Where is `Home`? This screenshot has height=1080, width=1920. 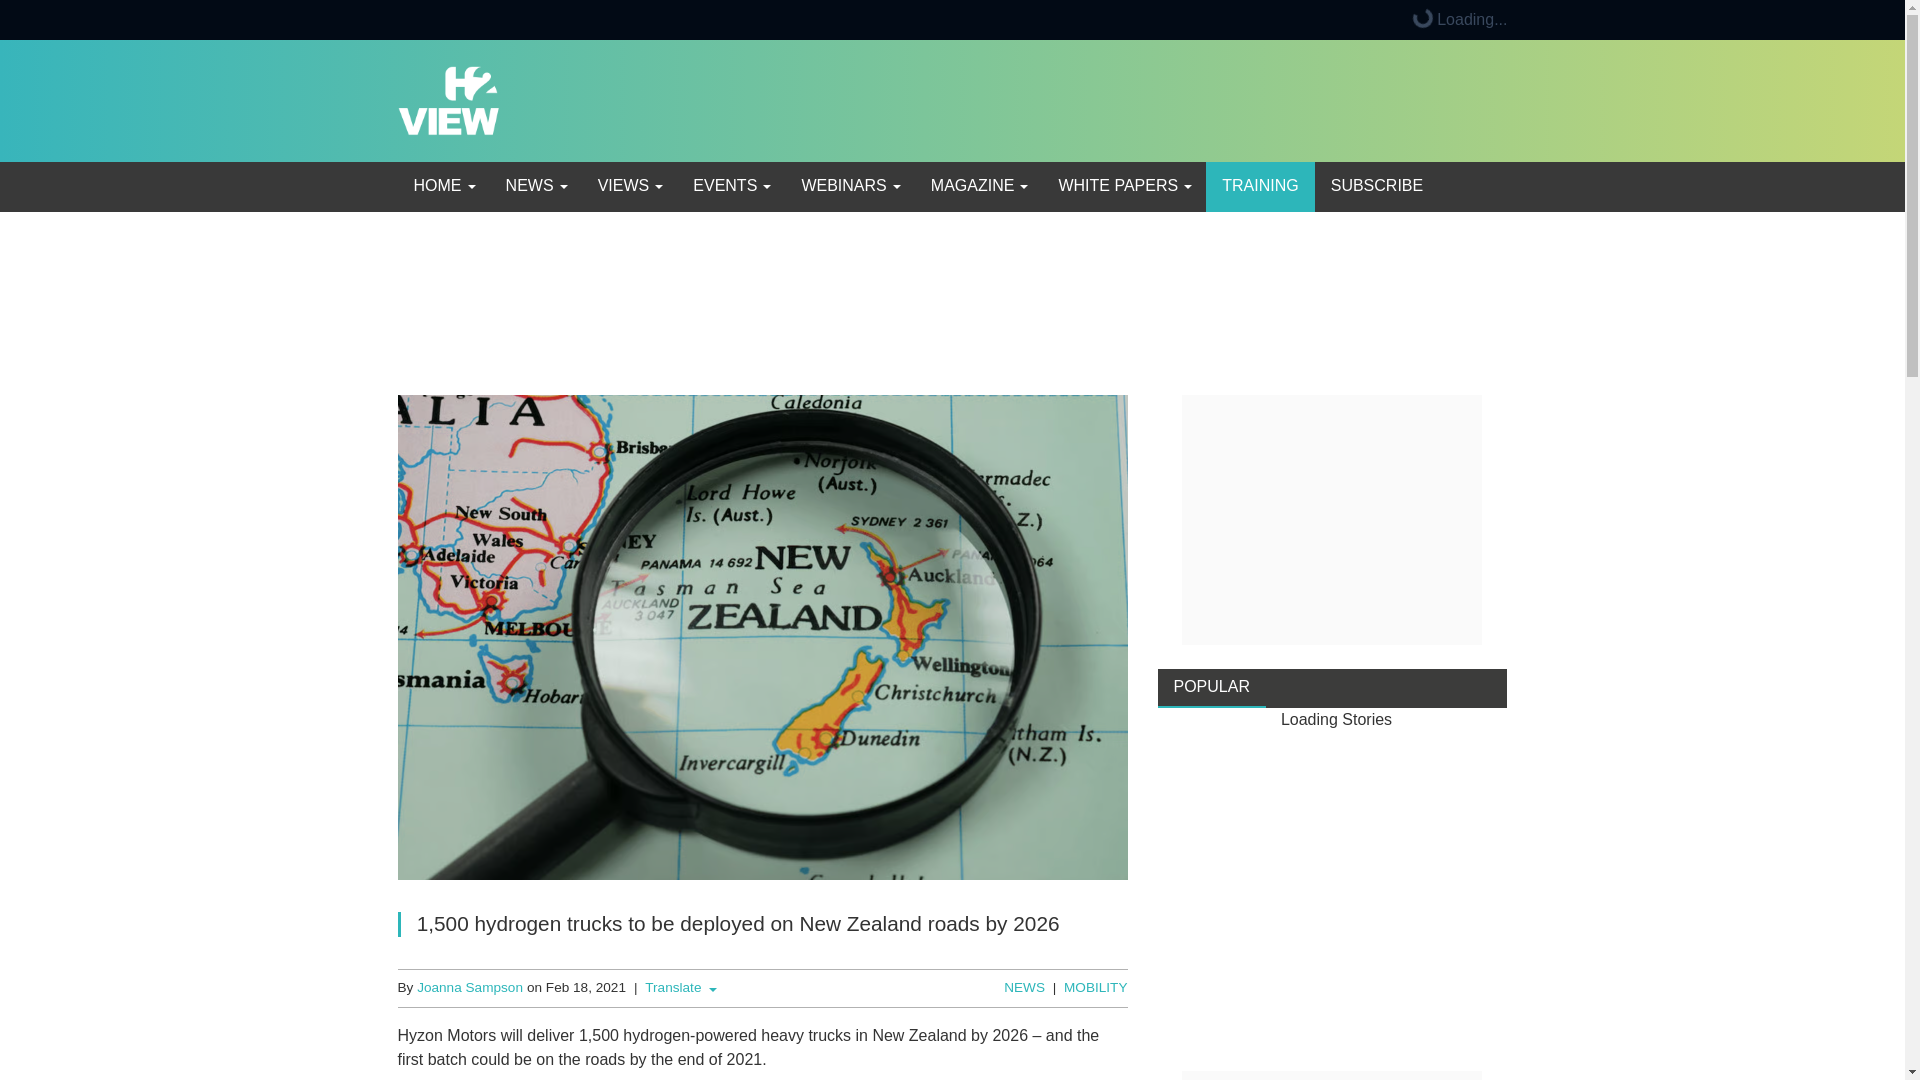 Home is located at coordinates (443, 186).